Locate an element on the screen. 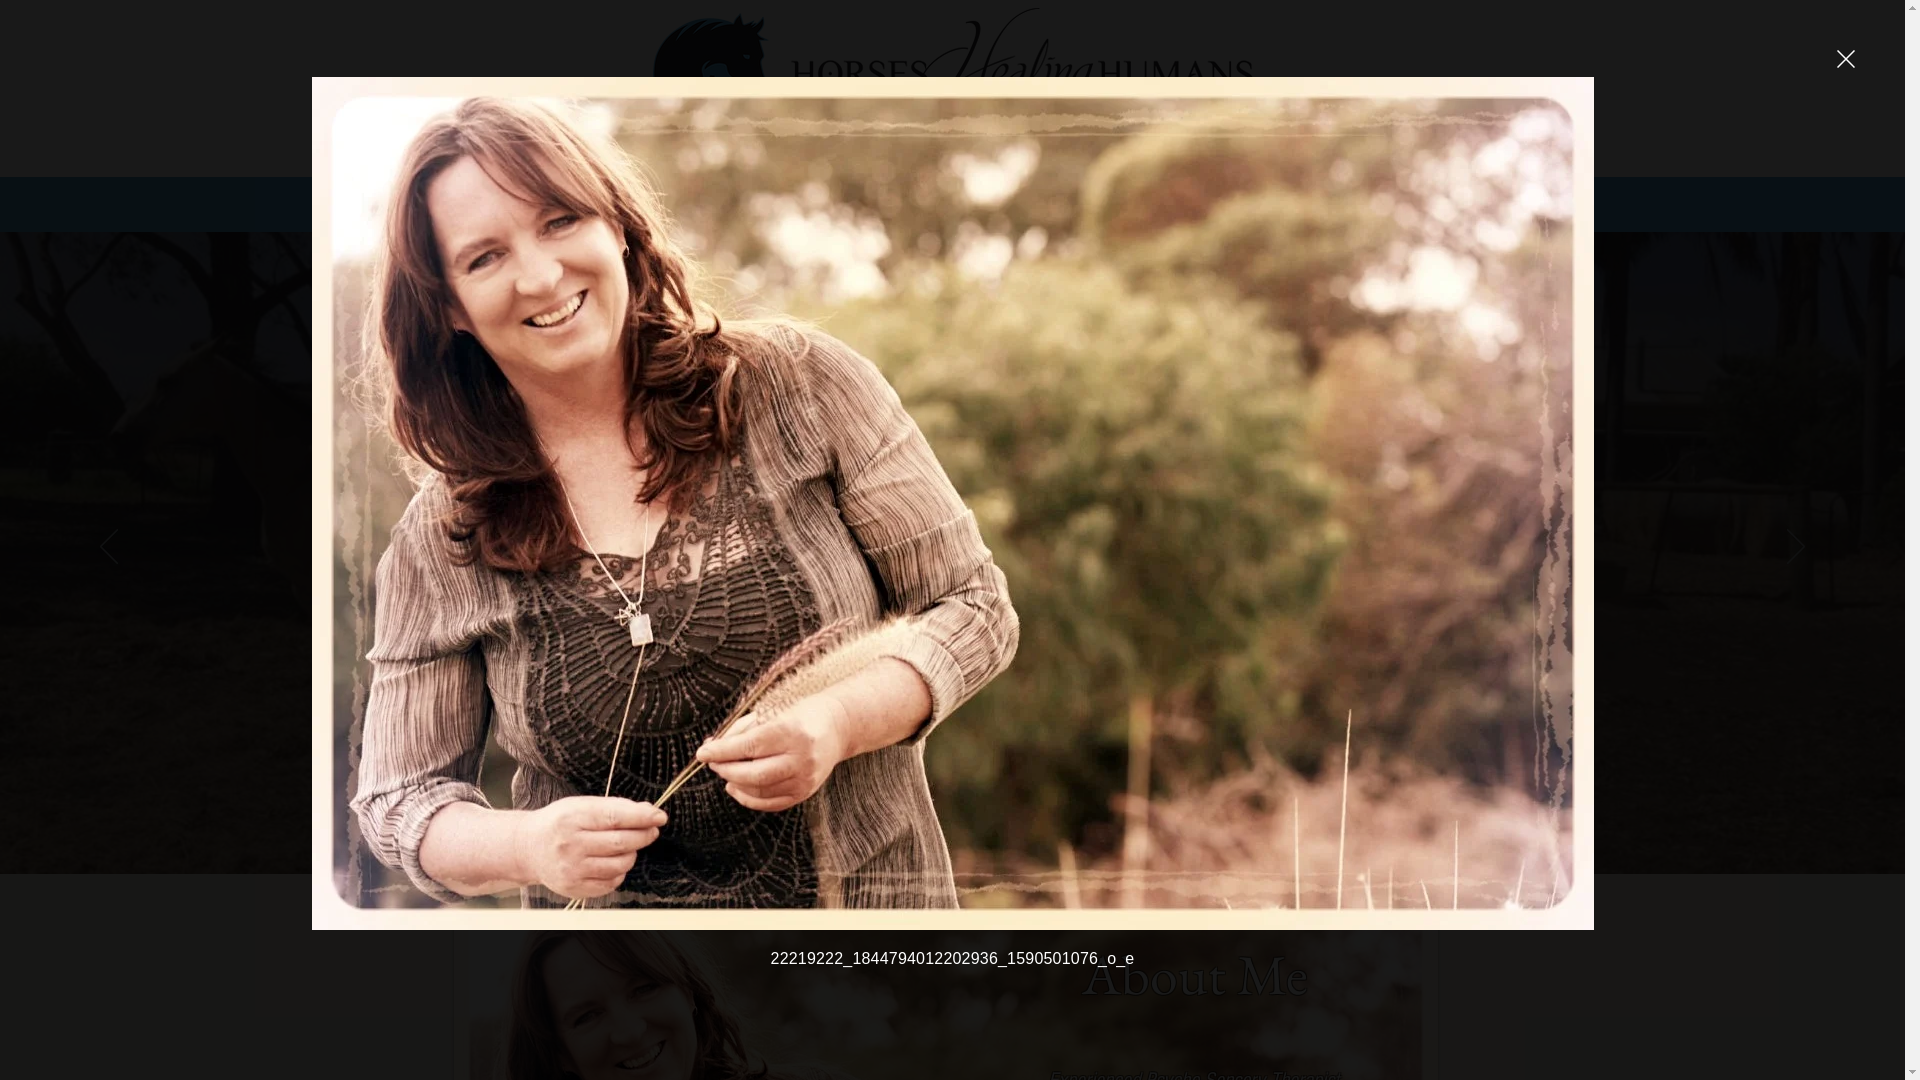  Counselling is located at coordinates (664, 201).